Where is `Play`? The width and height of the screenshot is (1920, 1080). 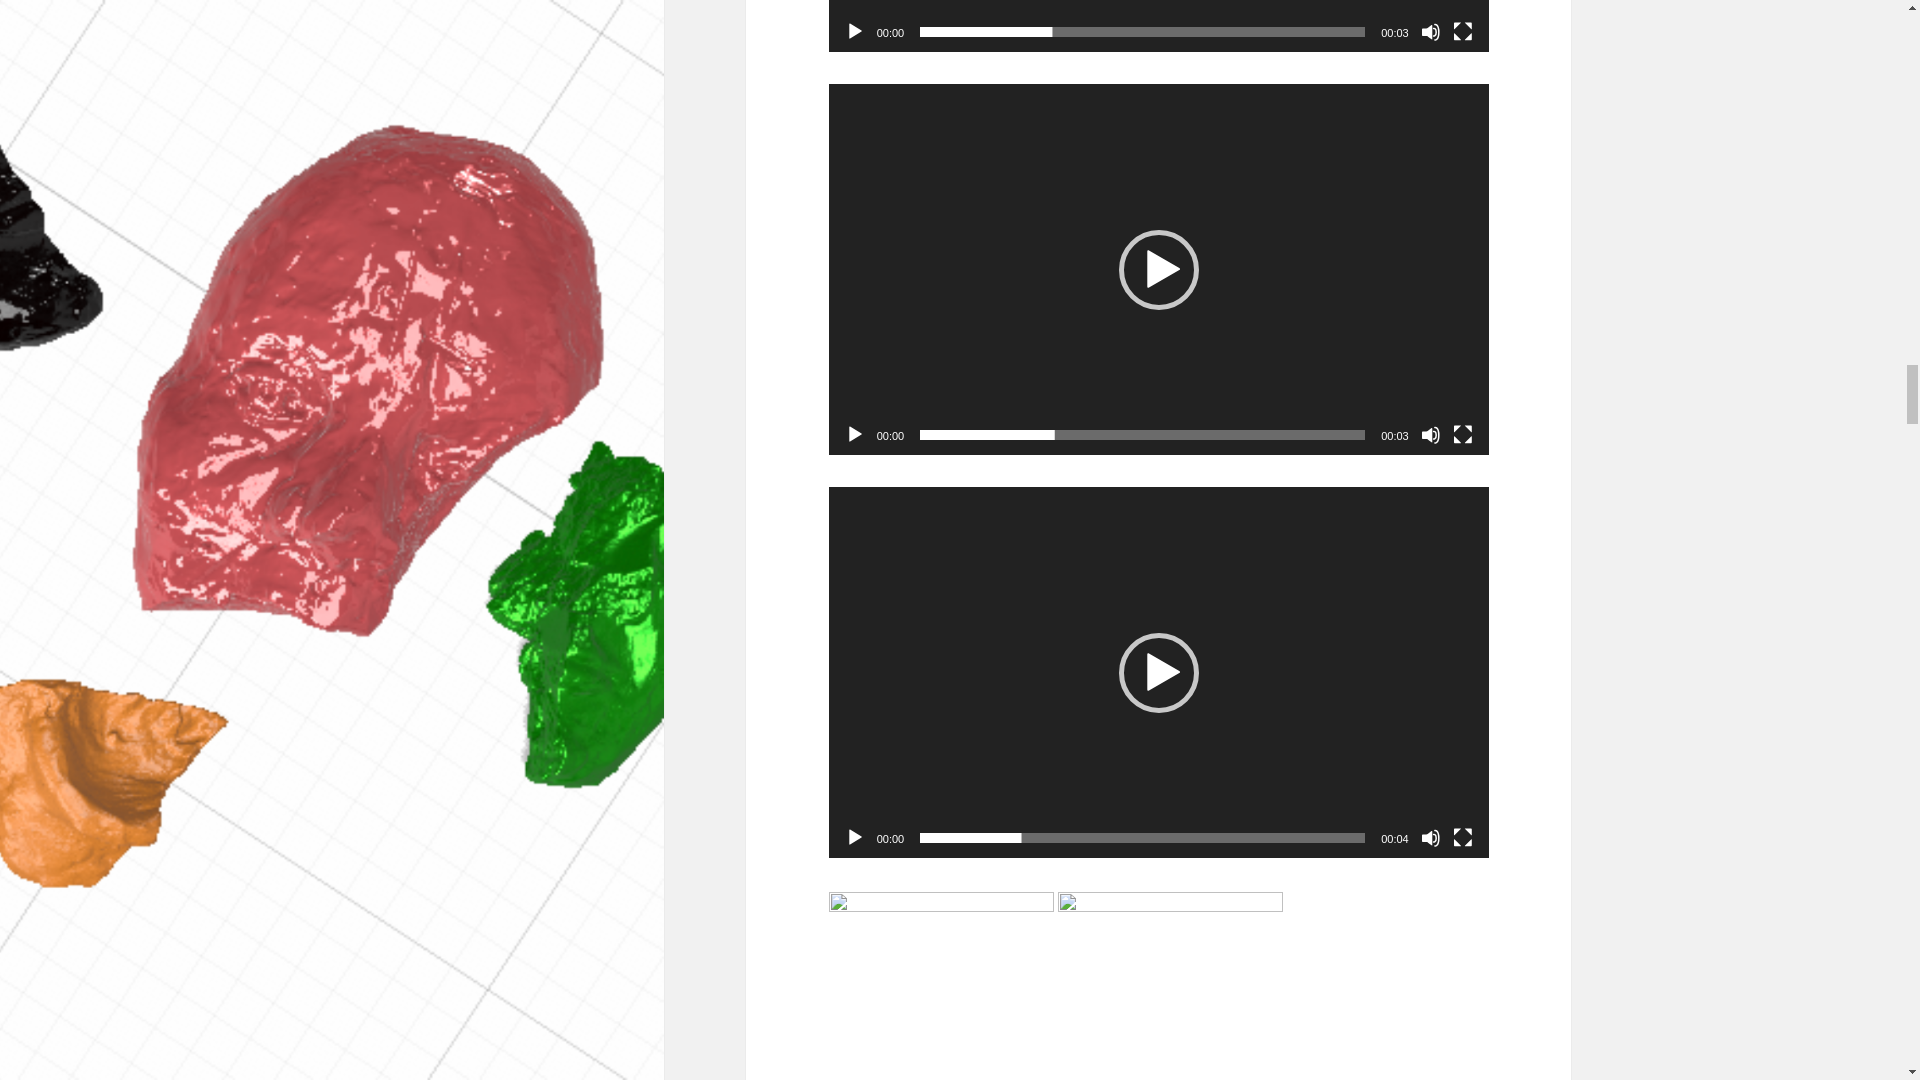 Play is located at coordinates (854, 838).